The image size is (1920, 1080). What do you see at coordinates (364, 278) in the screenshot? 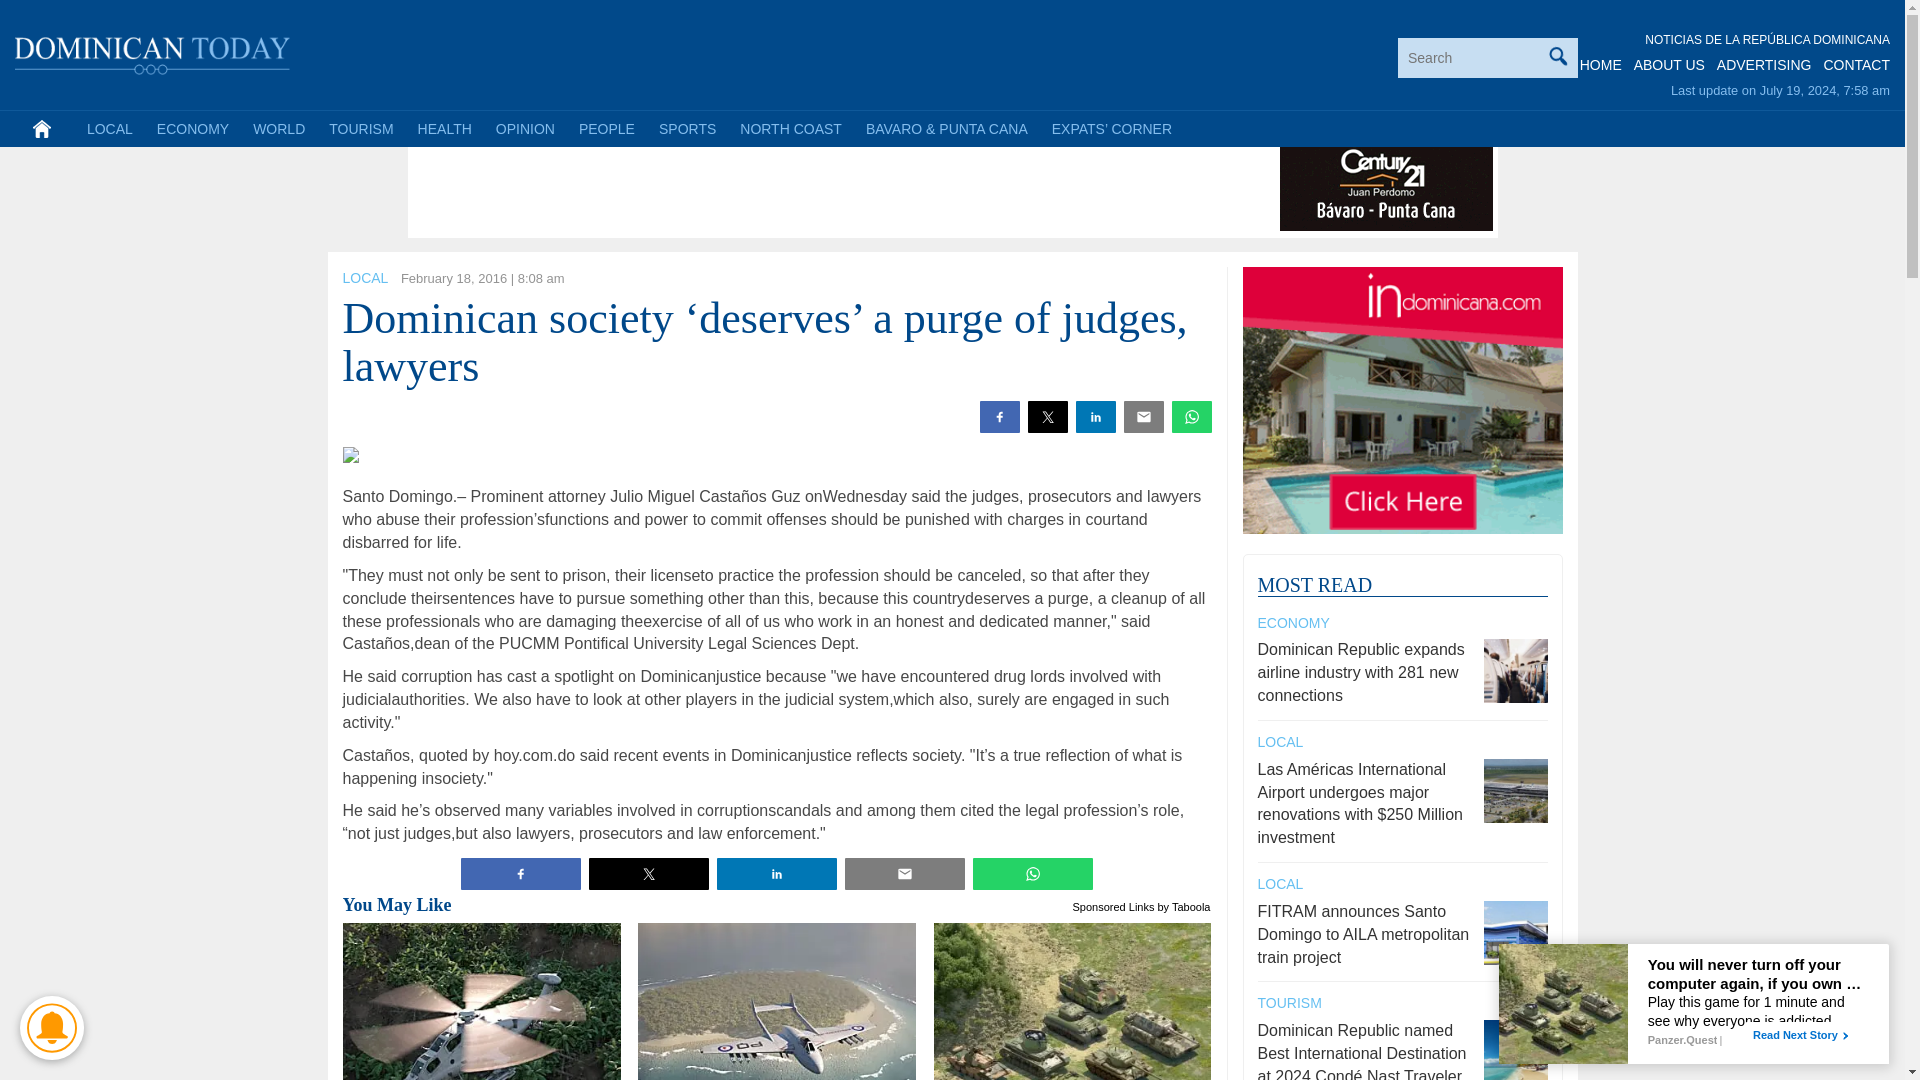
I see `LOCAL` at bounding box center [364, 278].